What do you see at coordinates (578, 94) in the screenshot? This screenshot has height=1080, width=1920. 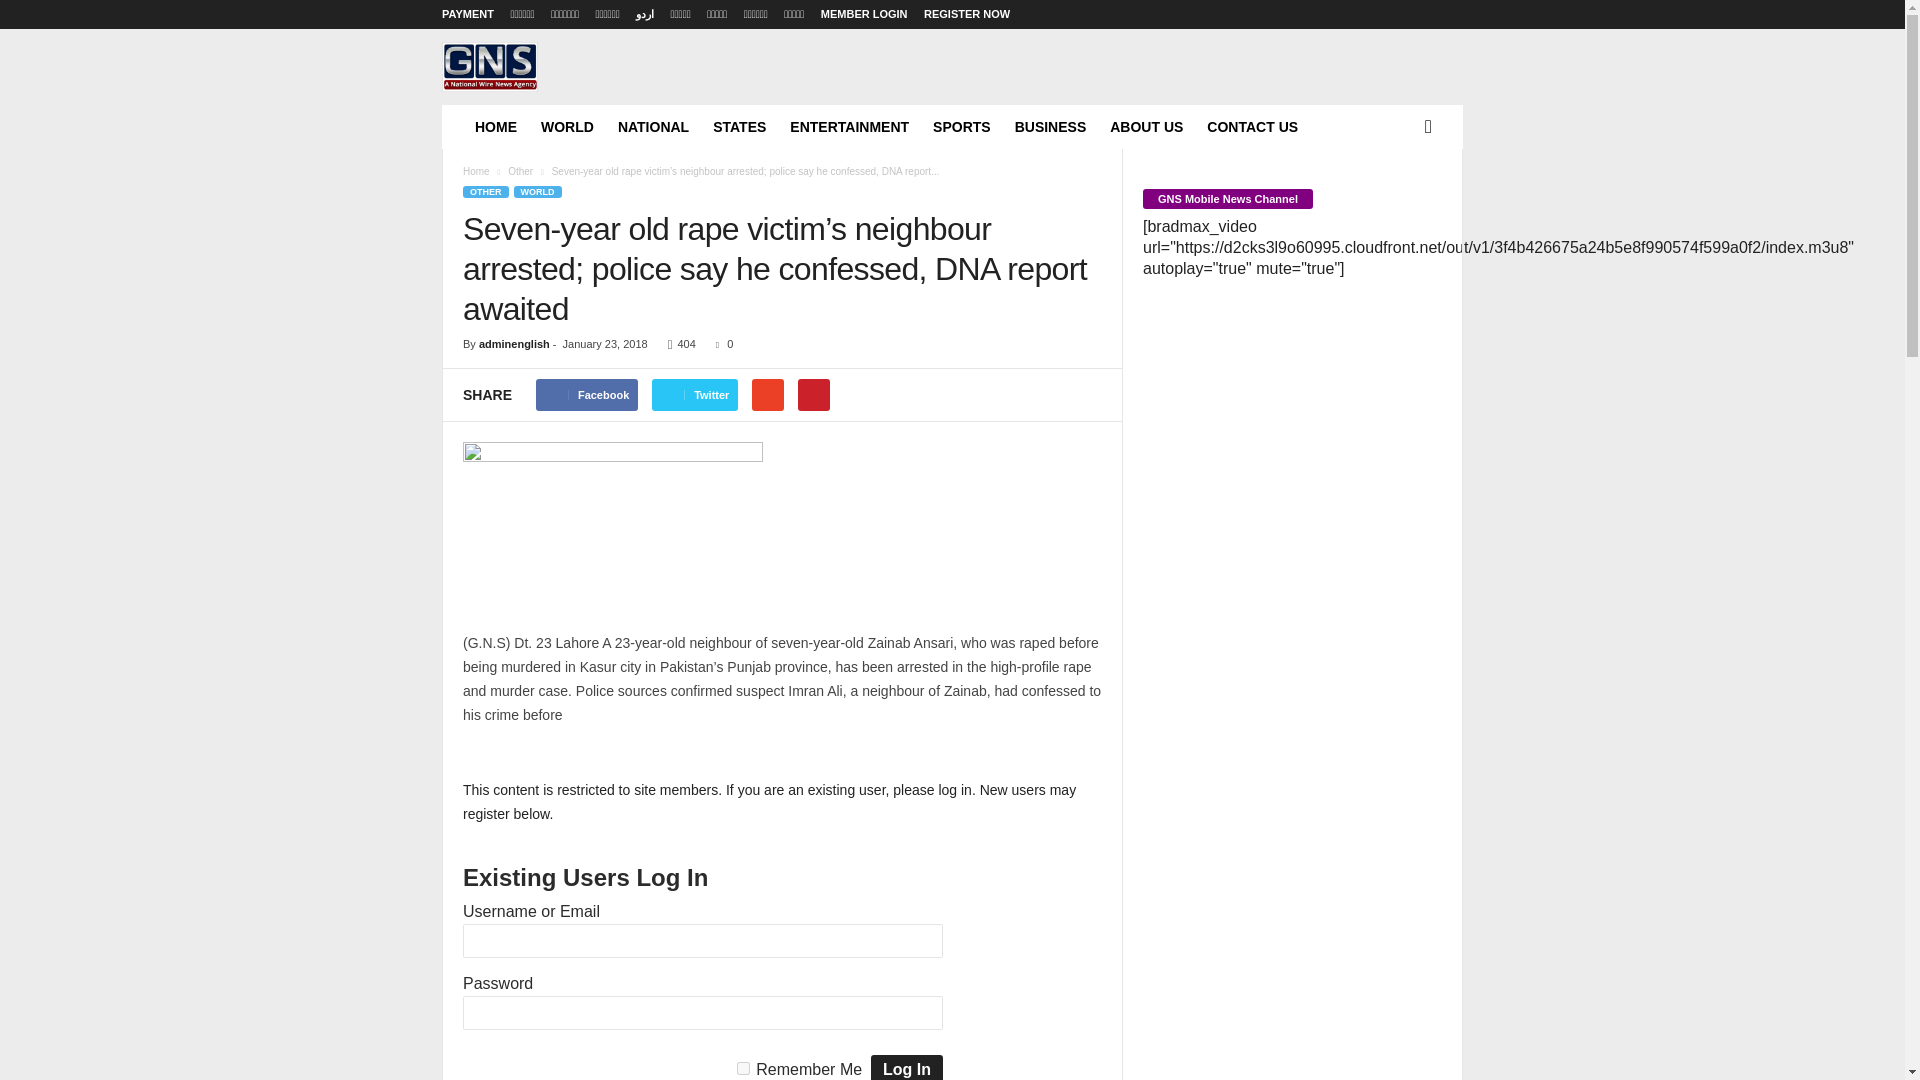 I see `GNS News` at bounding box center [578, 94].